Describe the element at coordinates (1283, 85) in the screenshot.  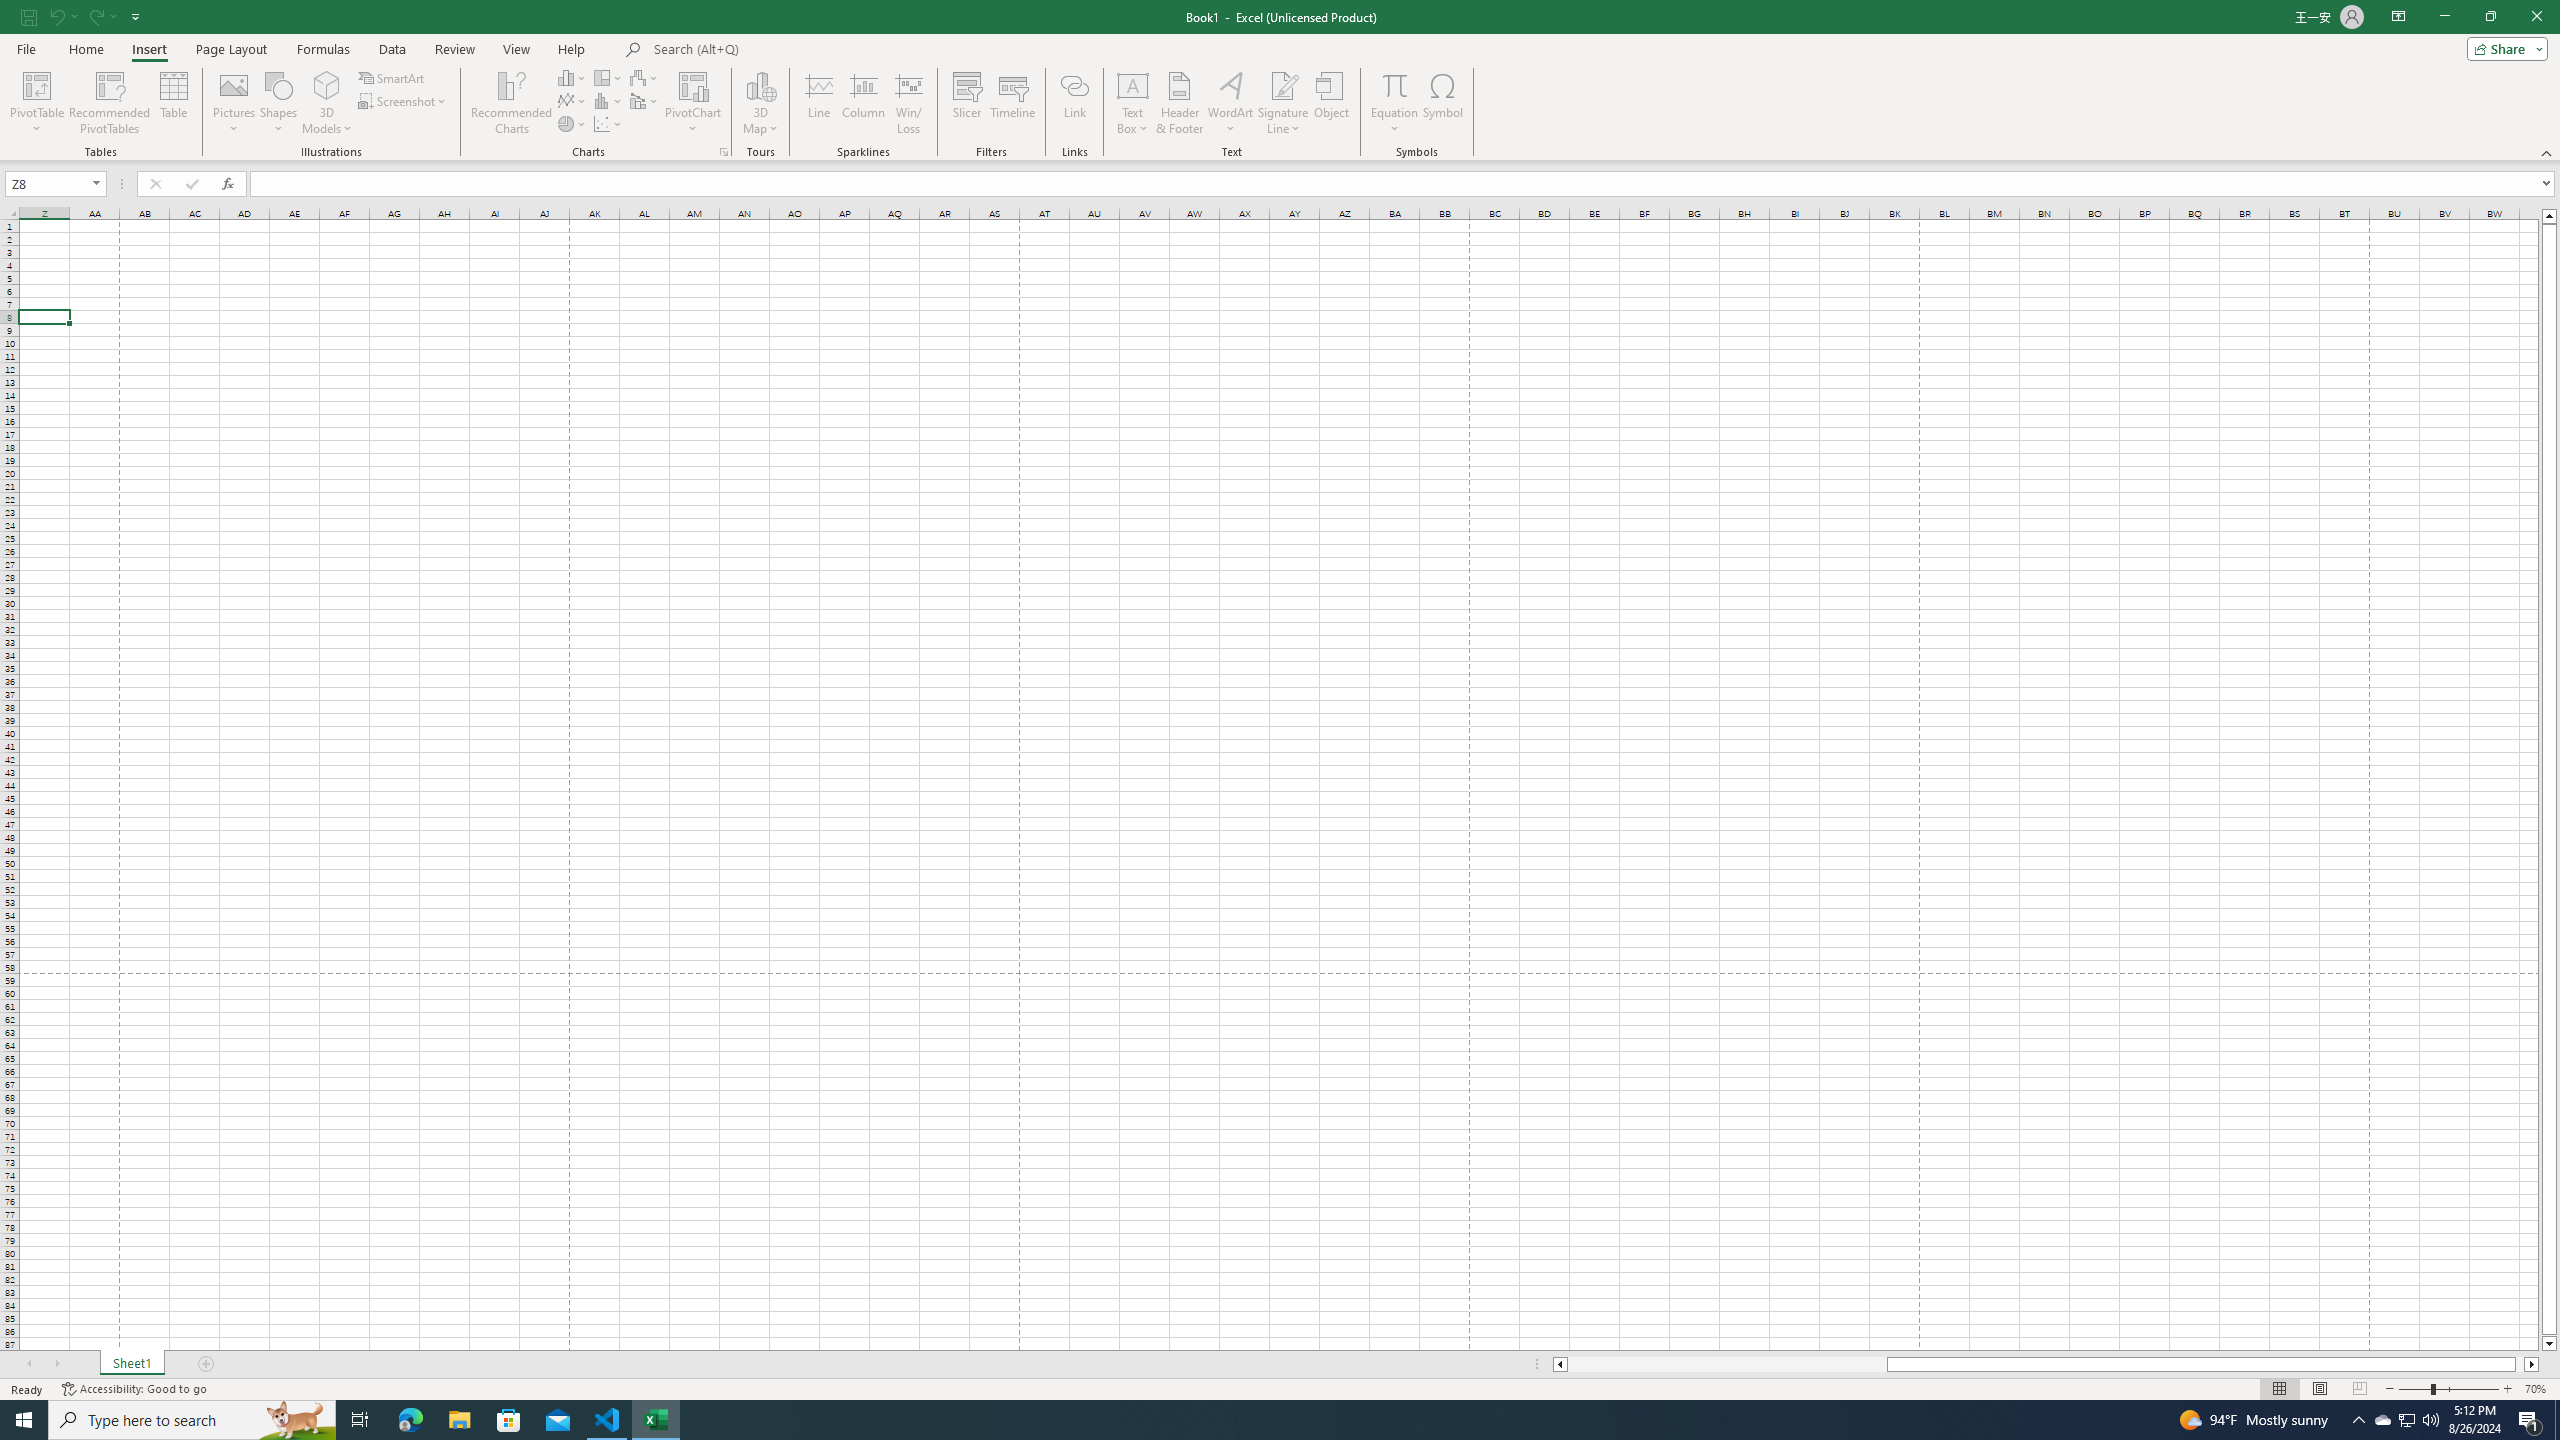
I see `Signature Line` at that location.